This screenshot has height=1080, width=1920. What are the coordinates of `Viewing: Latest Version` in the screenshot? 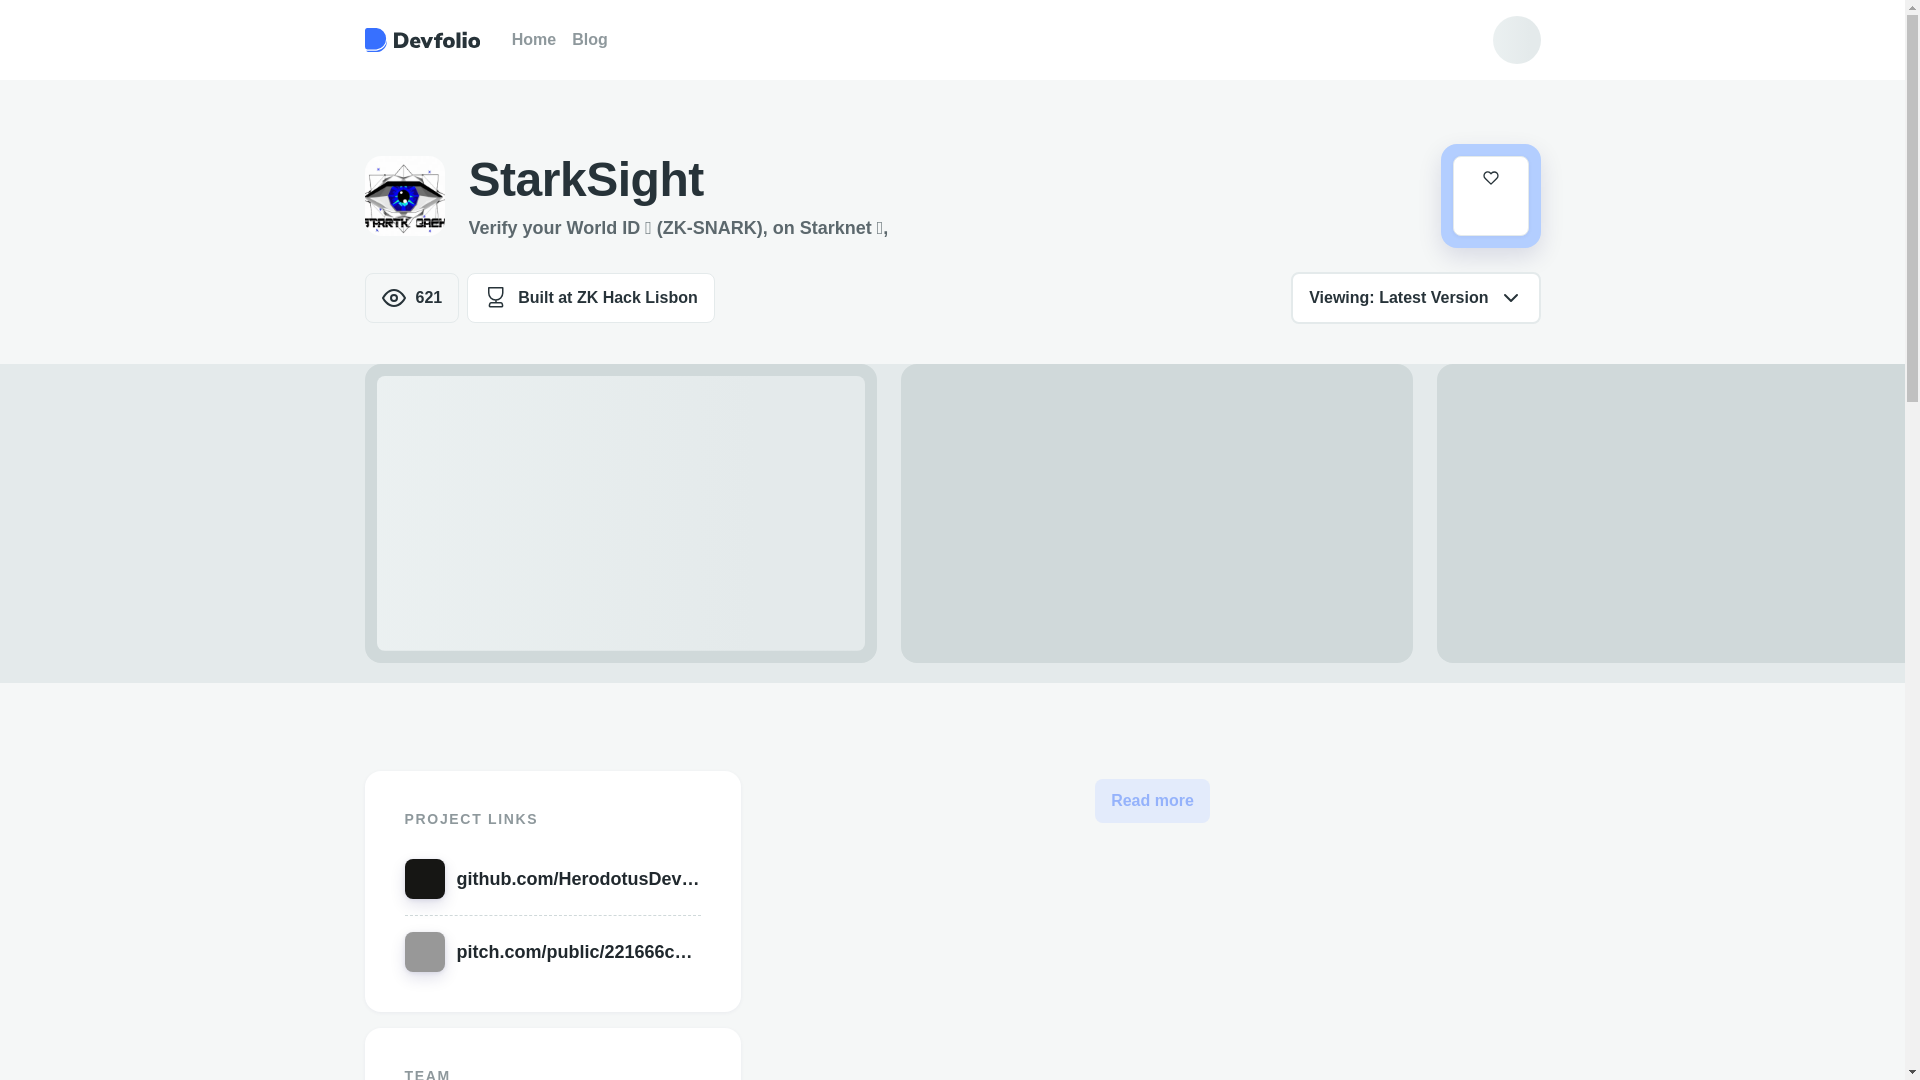 It's located at (1414, 298).